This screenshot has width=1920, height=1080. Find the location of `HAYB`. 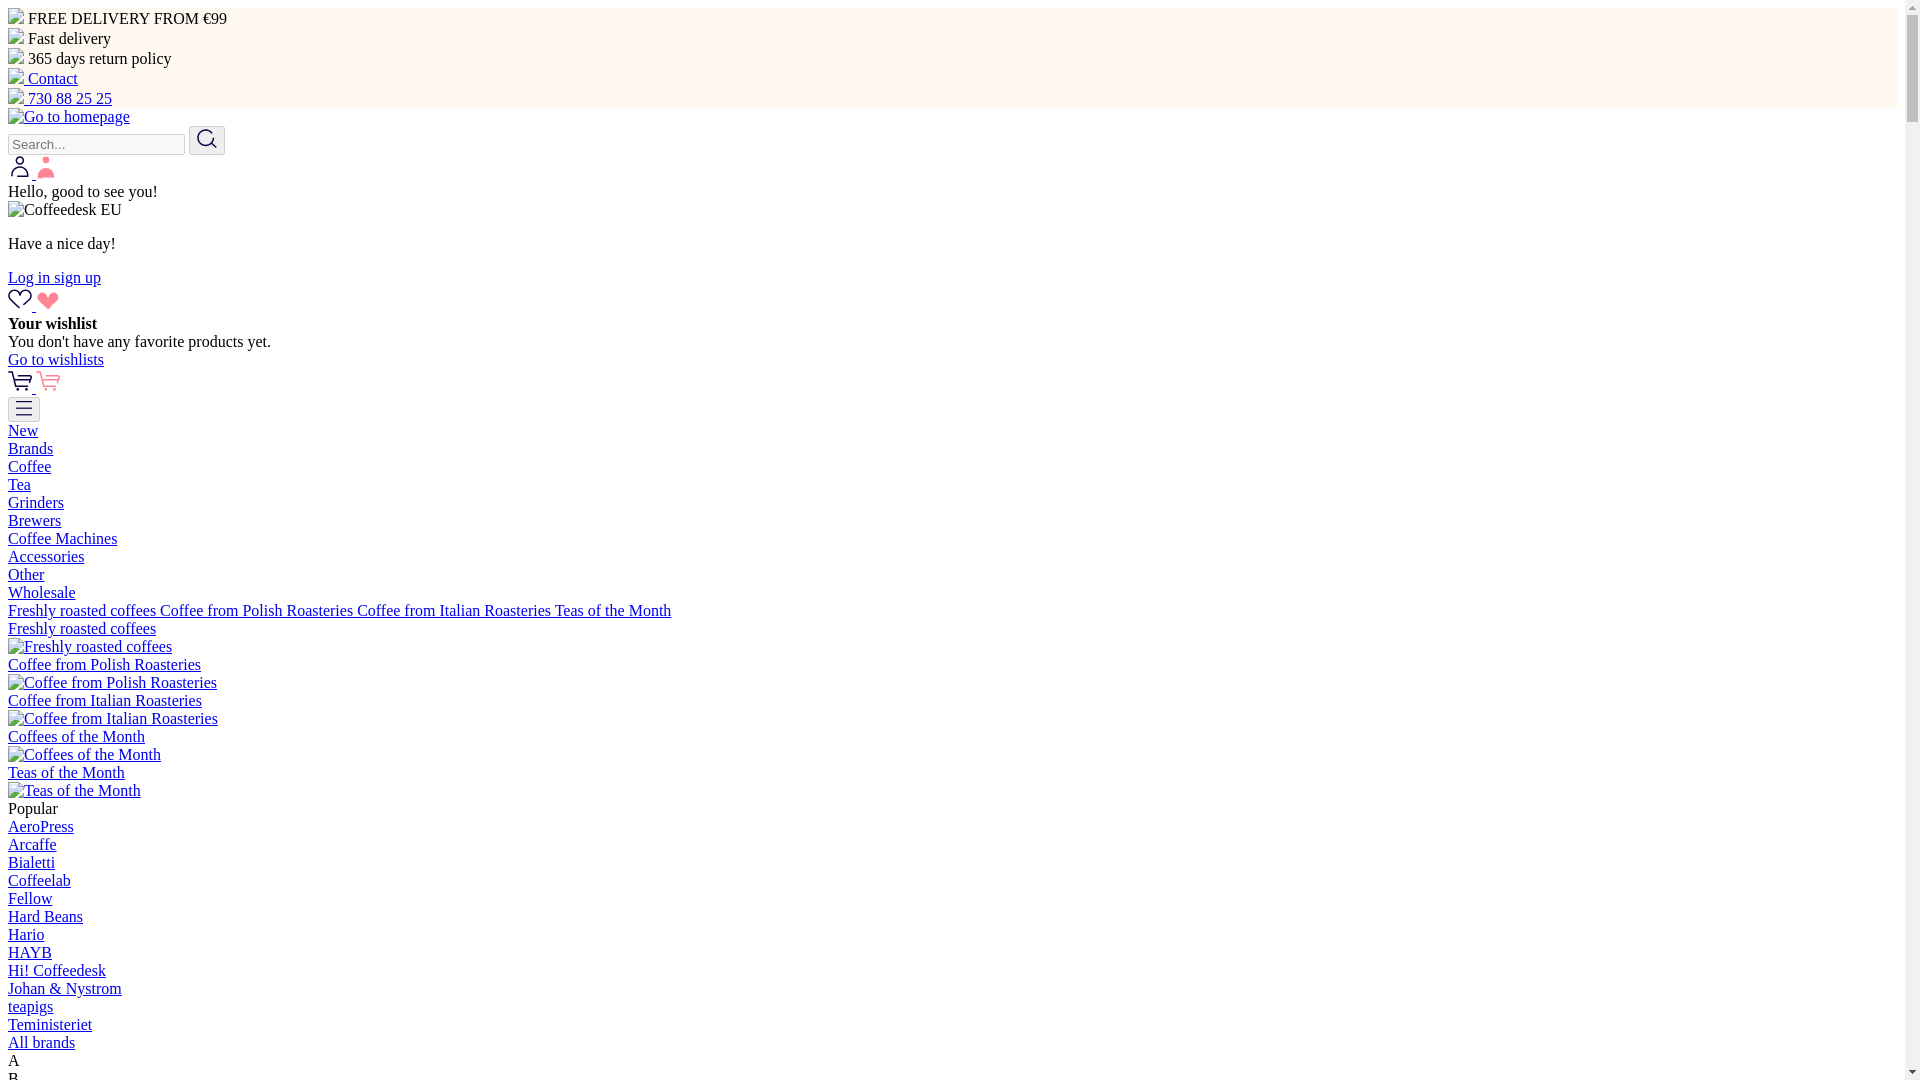

HAYB is located at coordinates (29, 952).